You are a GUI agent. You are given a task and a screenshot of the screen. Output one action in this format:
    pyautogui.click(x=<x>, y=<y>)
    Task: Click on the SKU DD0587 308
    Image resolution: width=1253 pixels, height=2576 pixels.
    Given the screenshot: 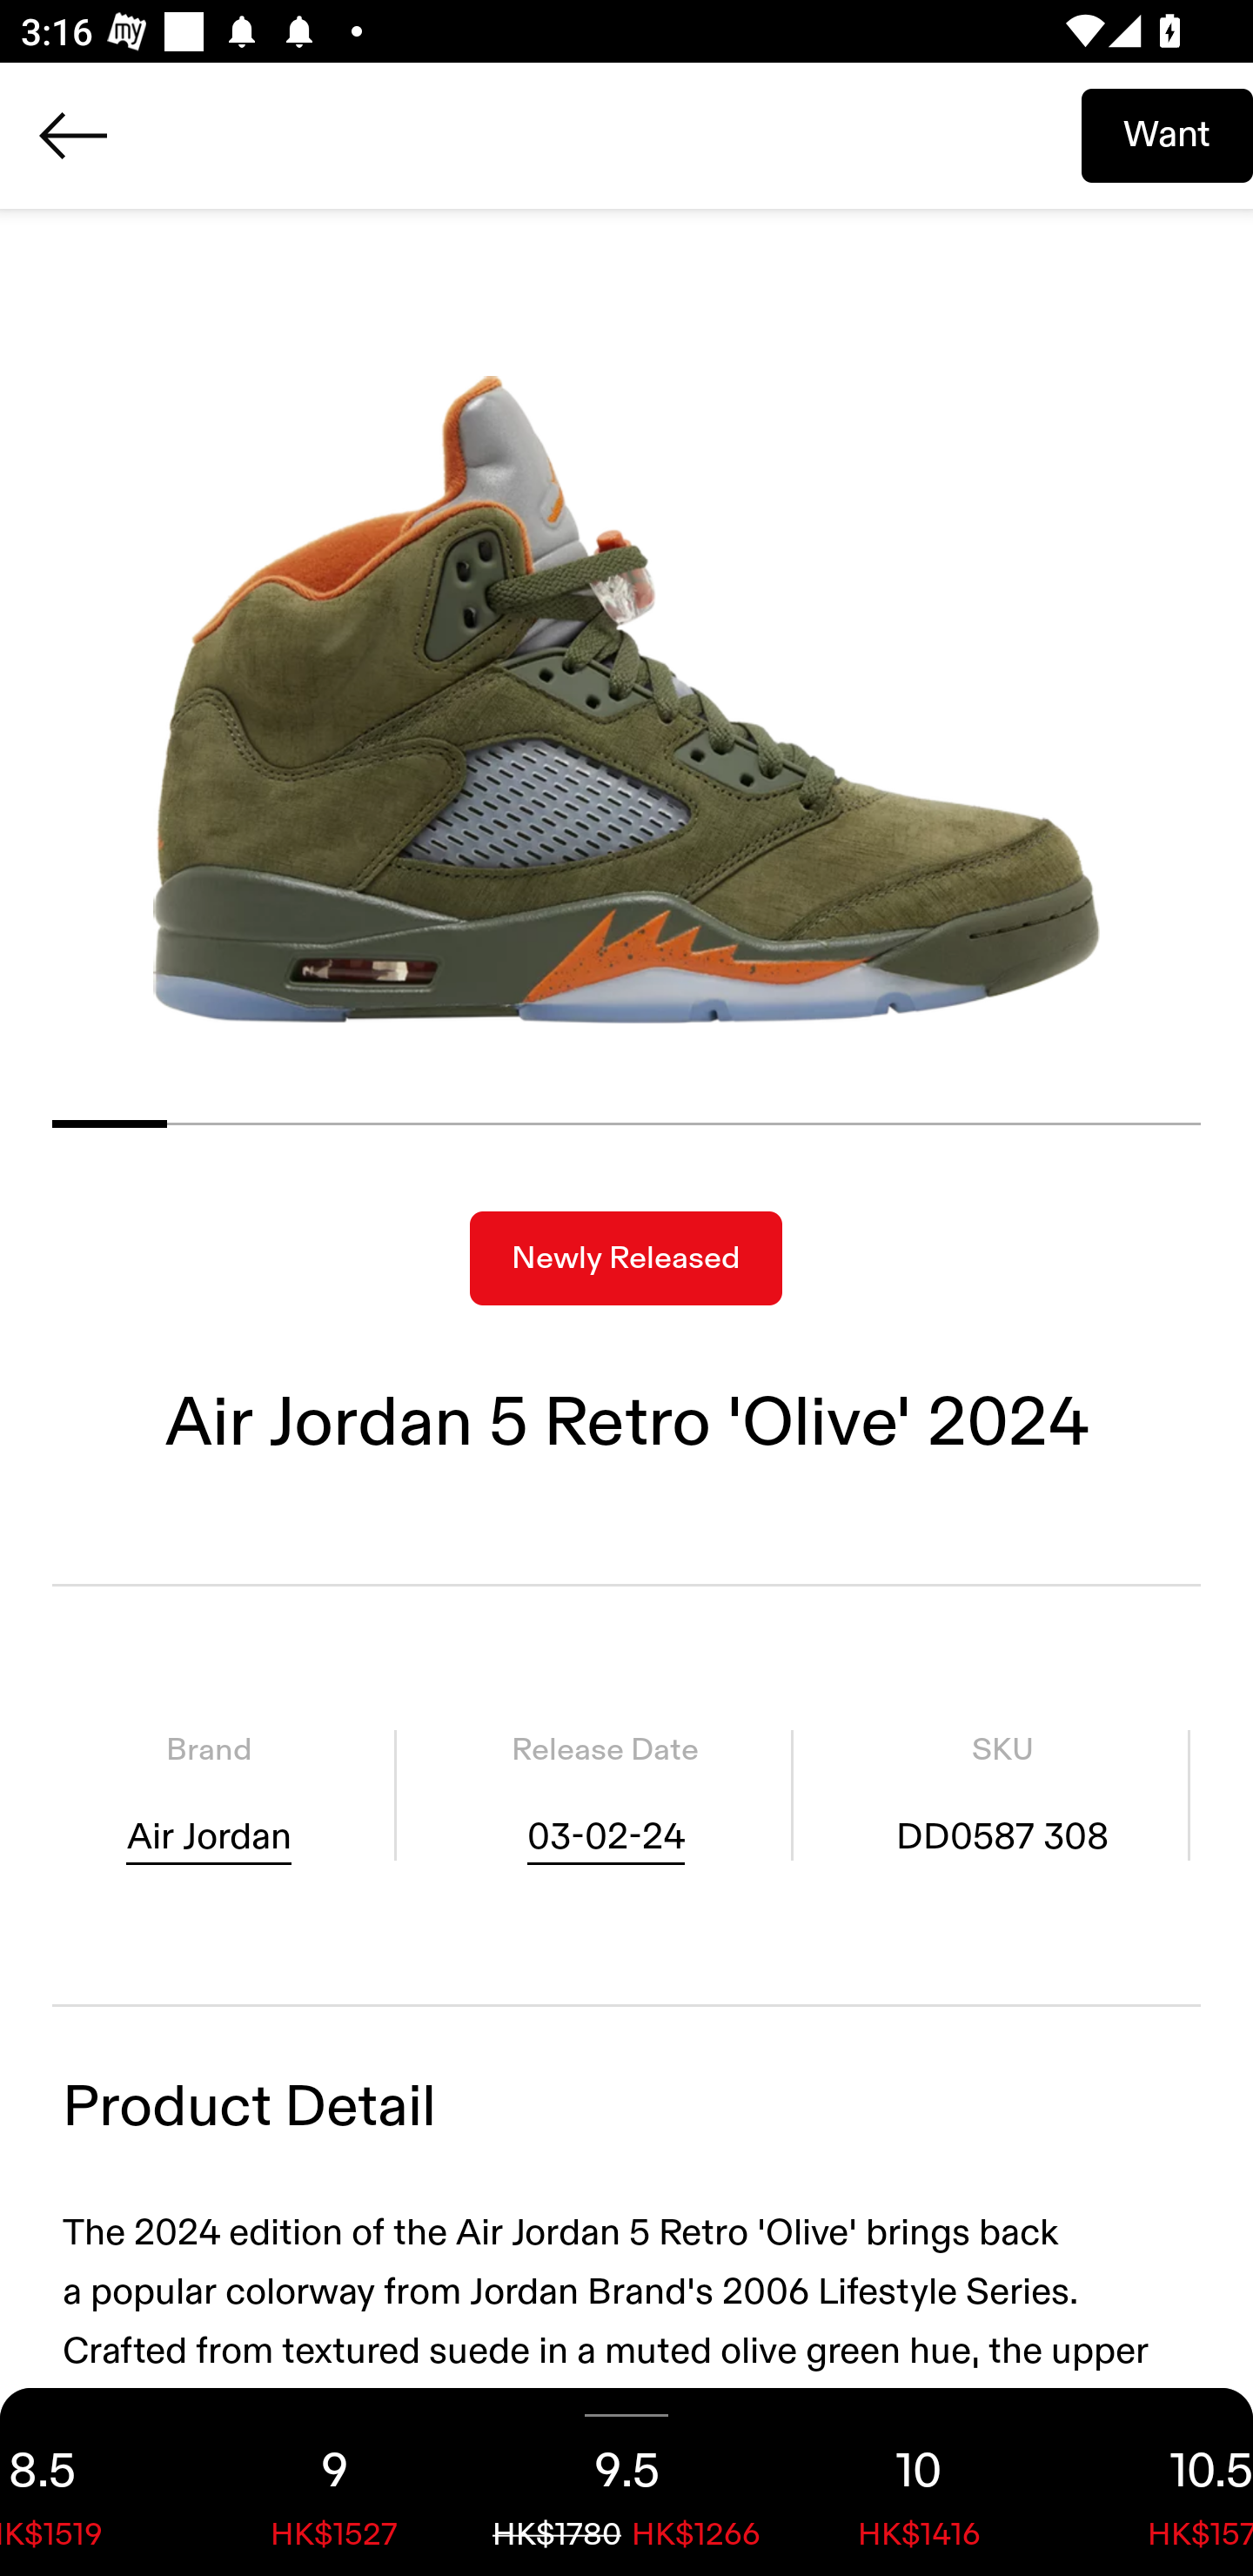 What is the action you would take?
    pyautogui.click(x=1002, y=1795)
    